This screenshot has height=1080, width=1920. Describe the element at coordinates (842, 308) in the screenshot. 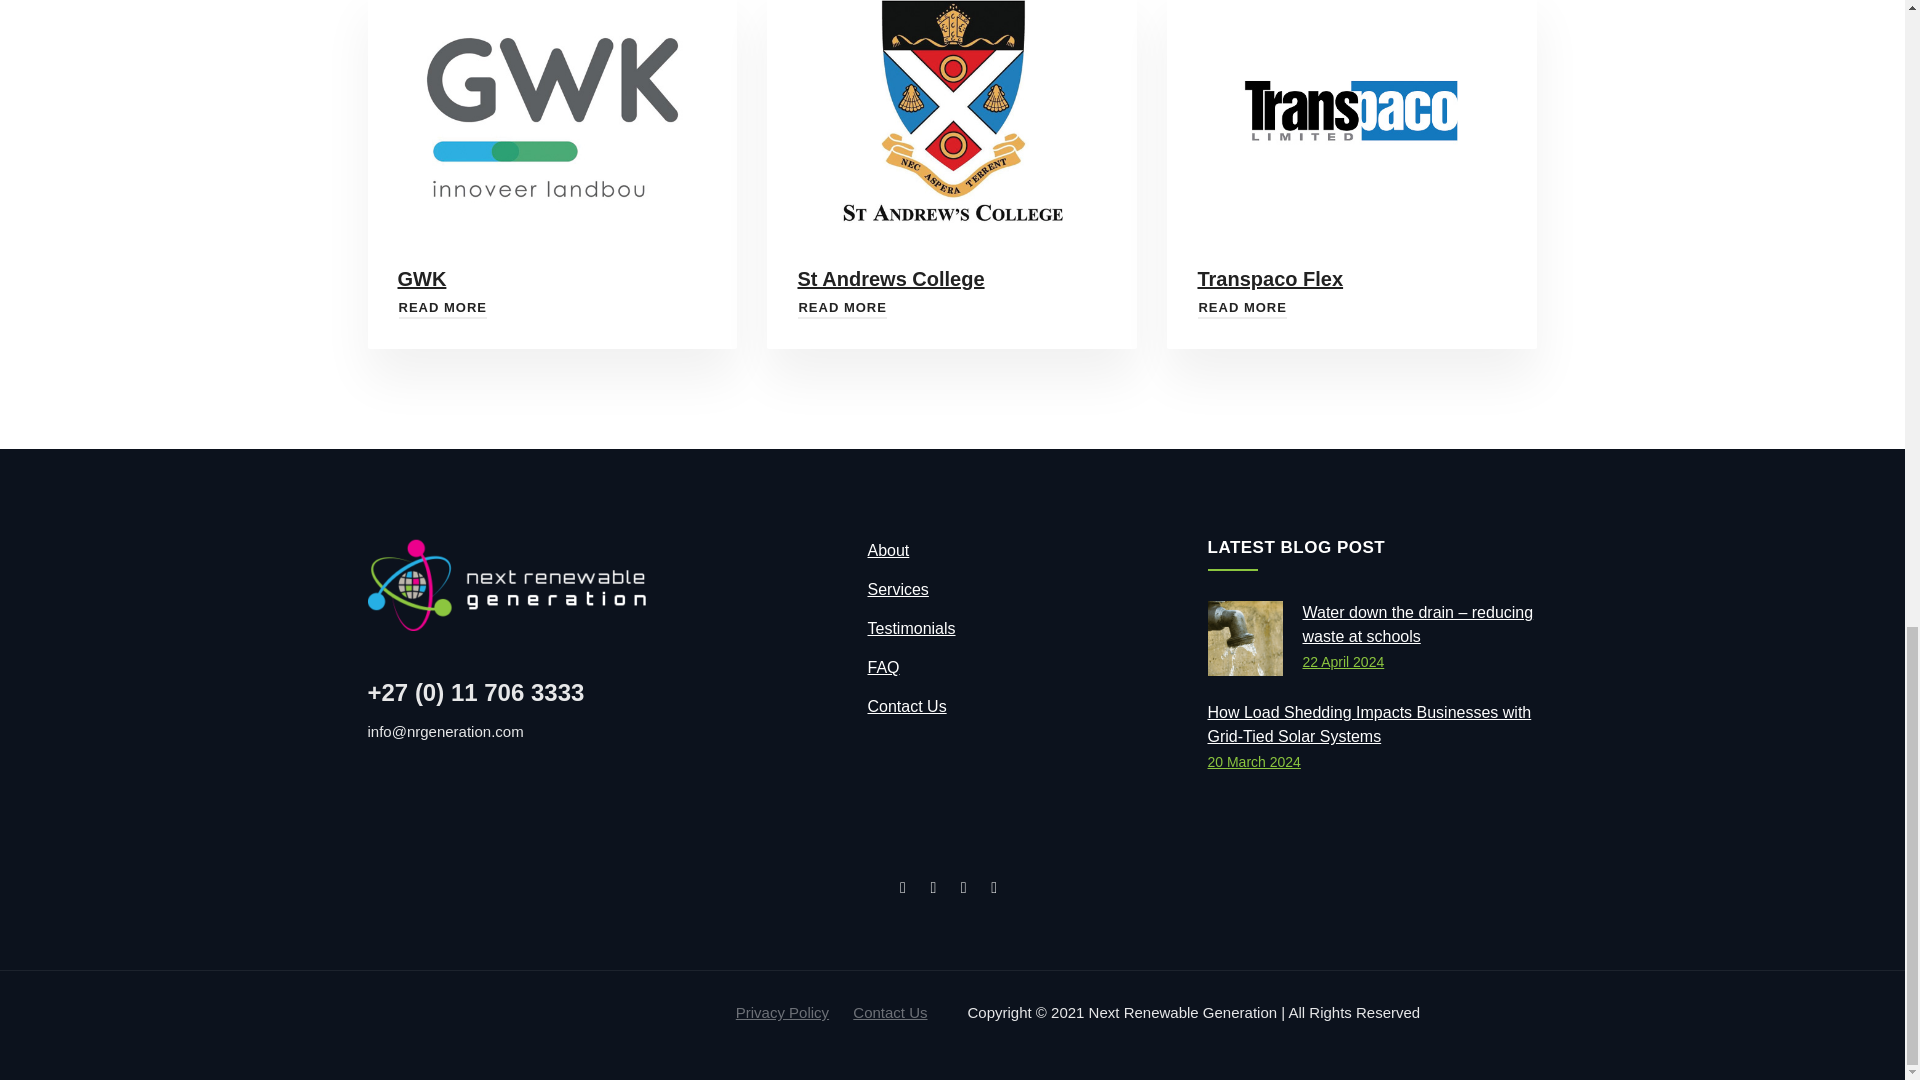

I see `St Andrews College` at that location.